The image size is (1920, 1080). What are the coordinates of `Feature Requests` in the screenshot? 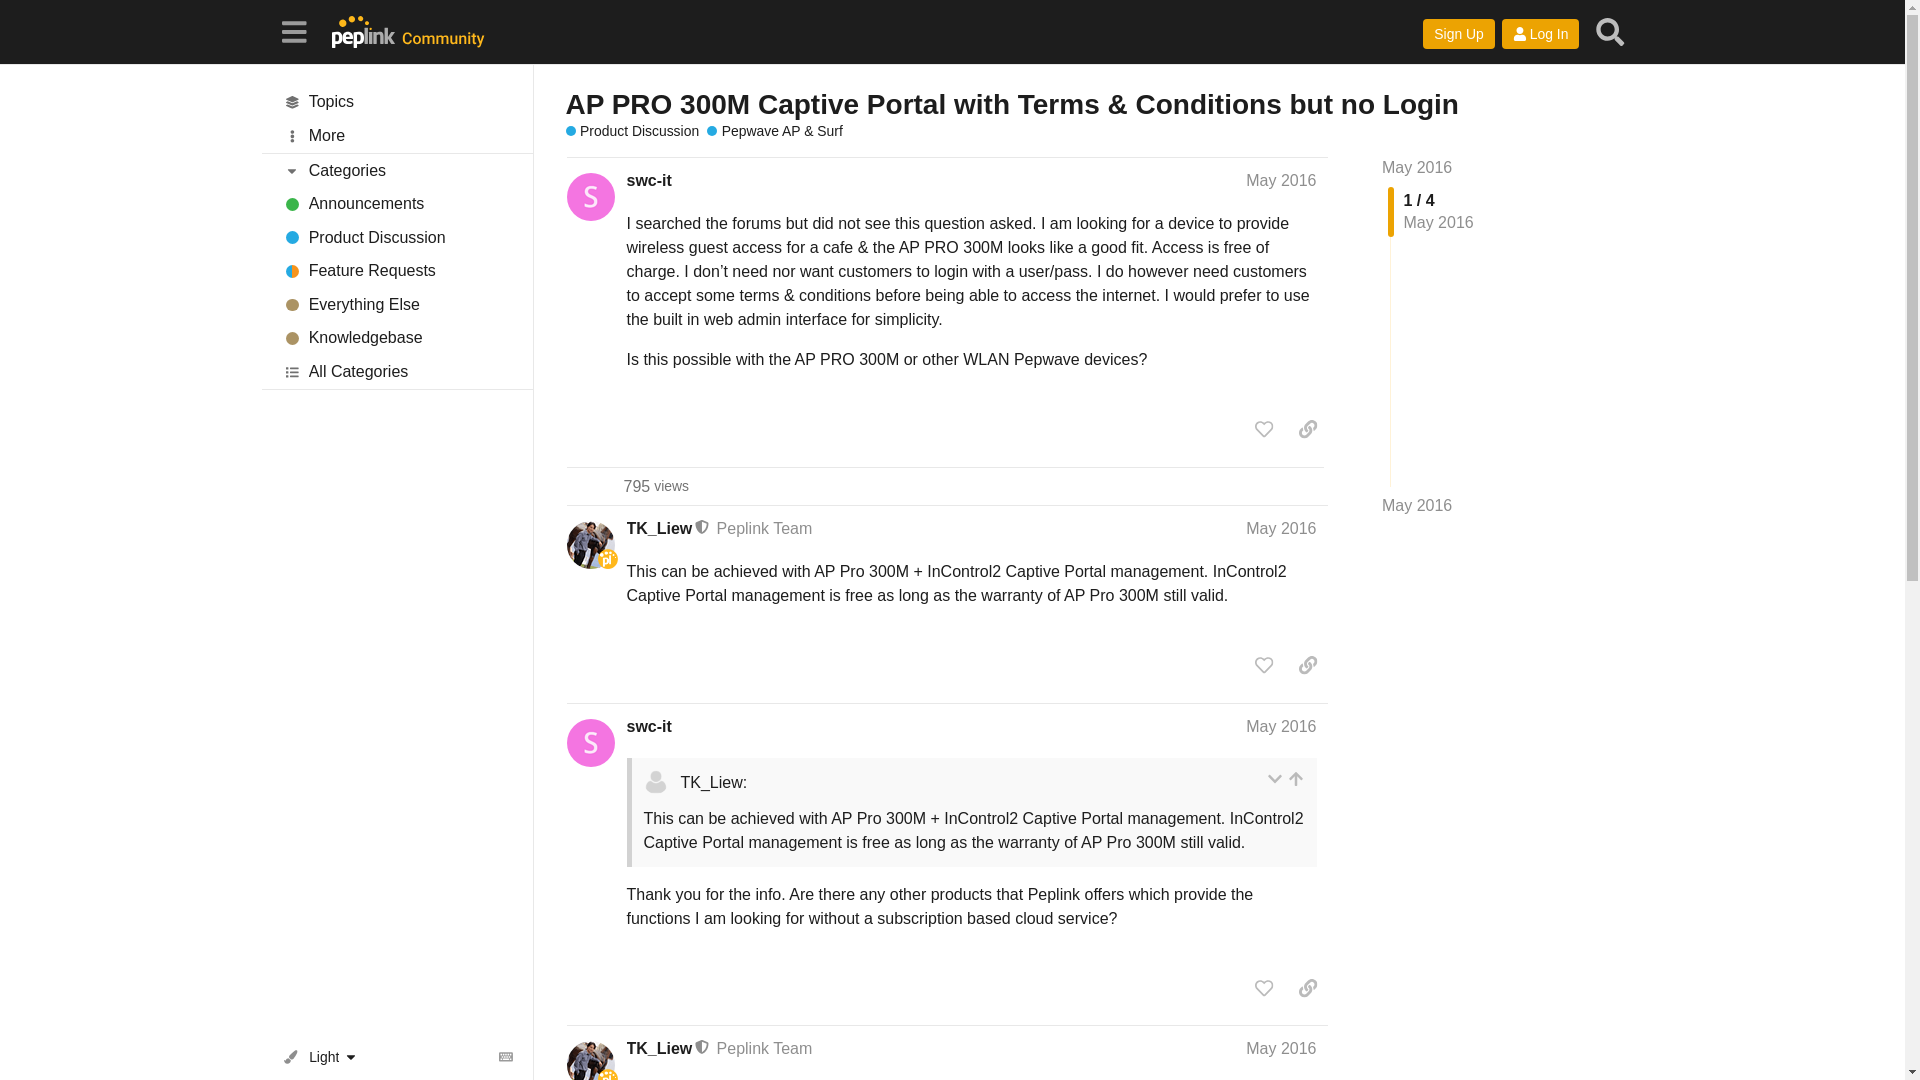 It's located at (656, 486).